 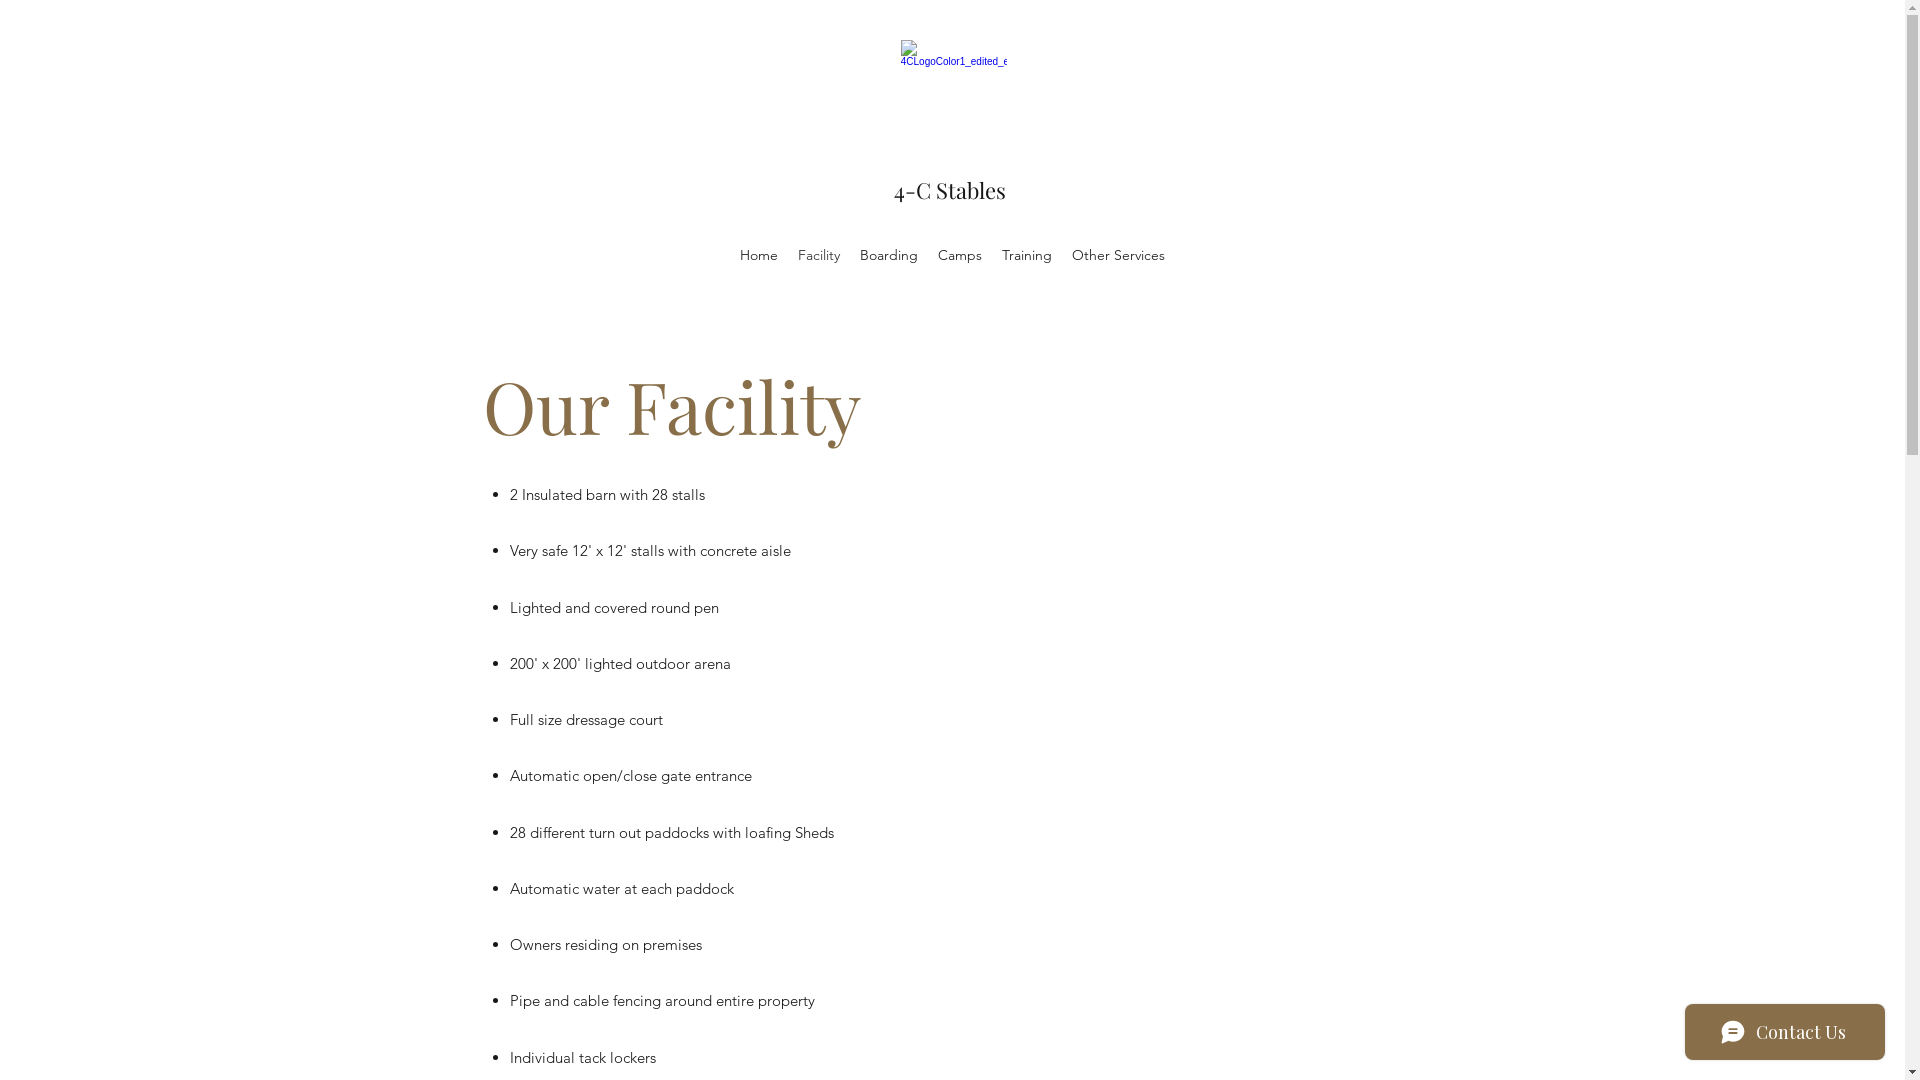 I want to click on Training, so click(x=1027, y=255).